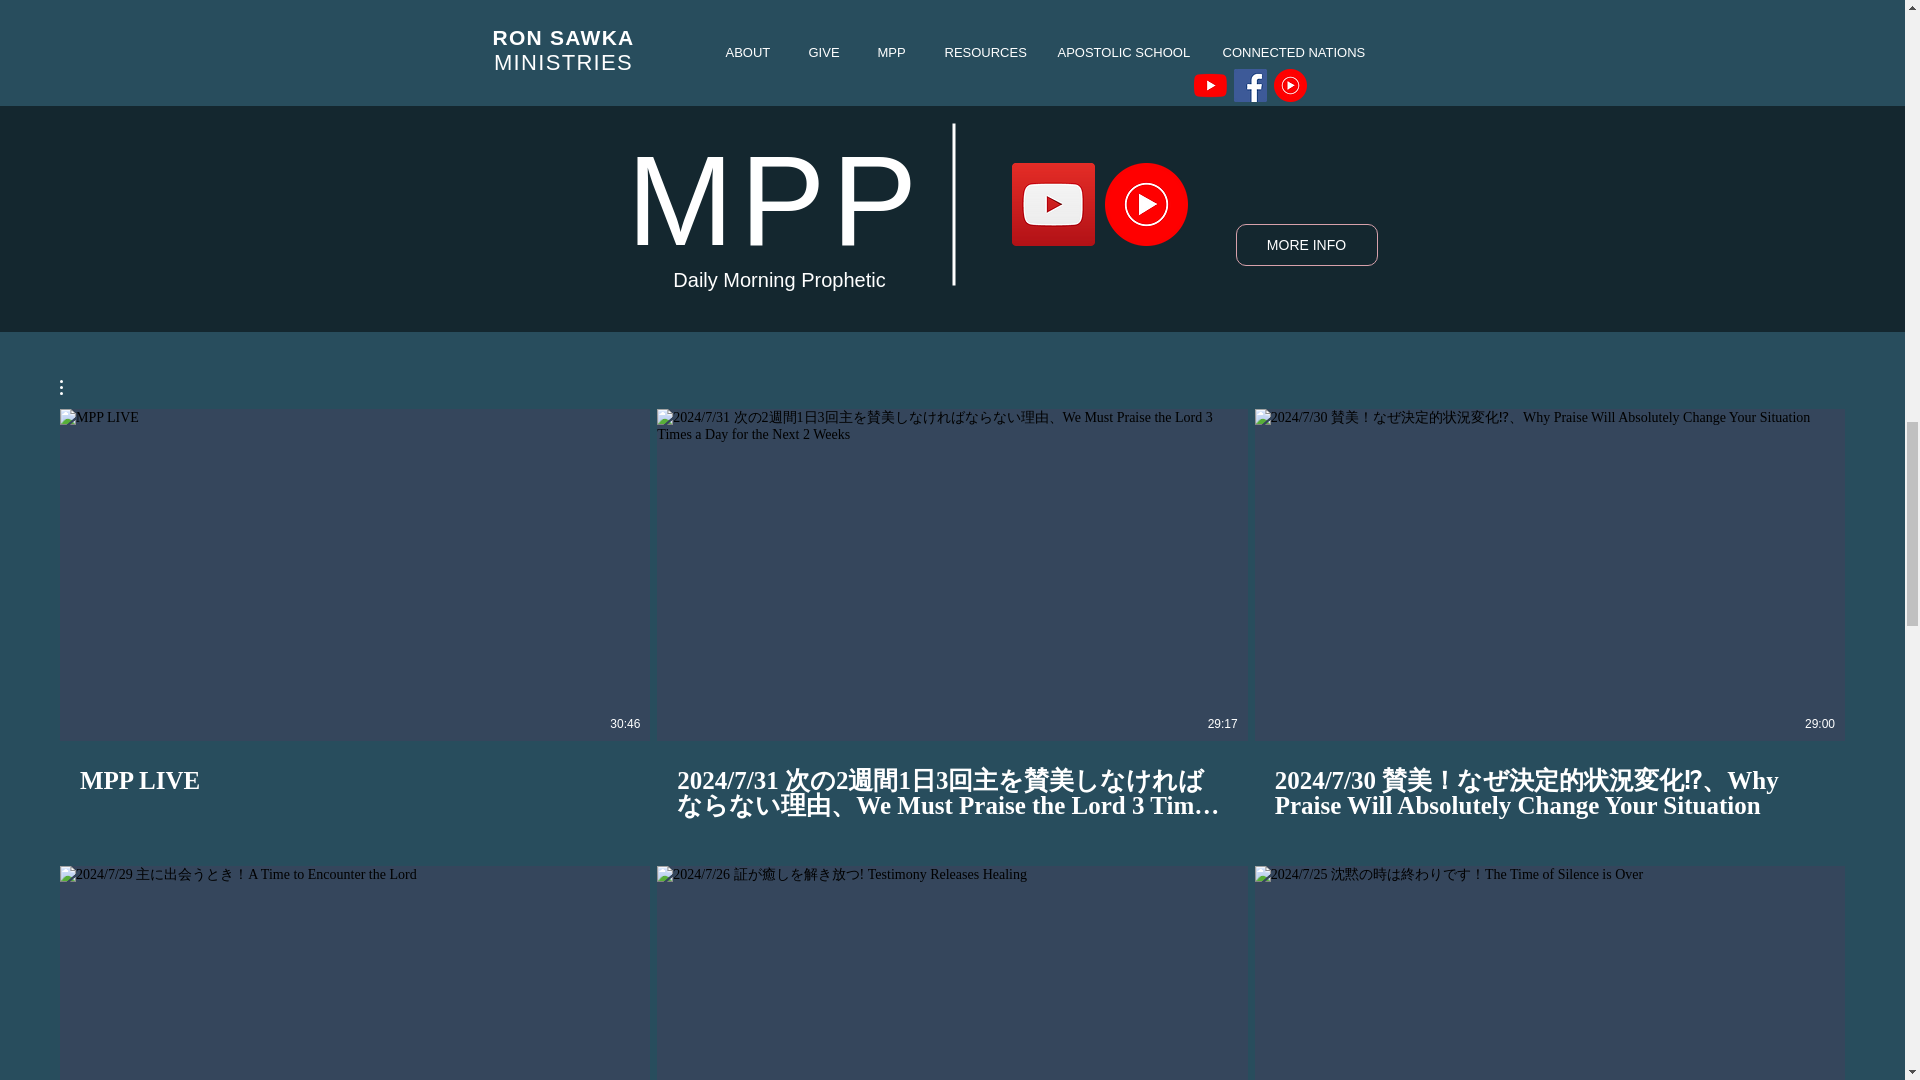  I want to click on MORE INFO, so click(1307, 244).